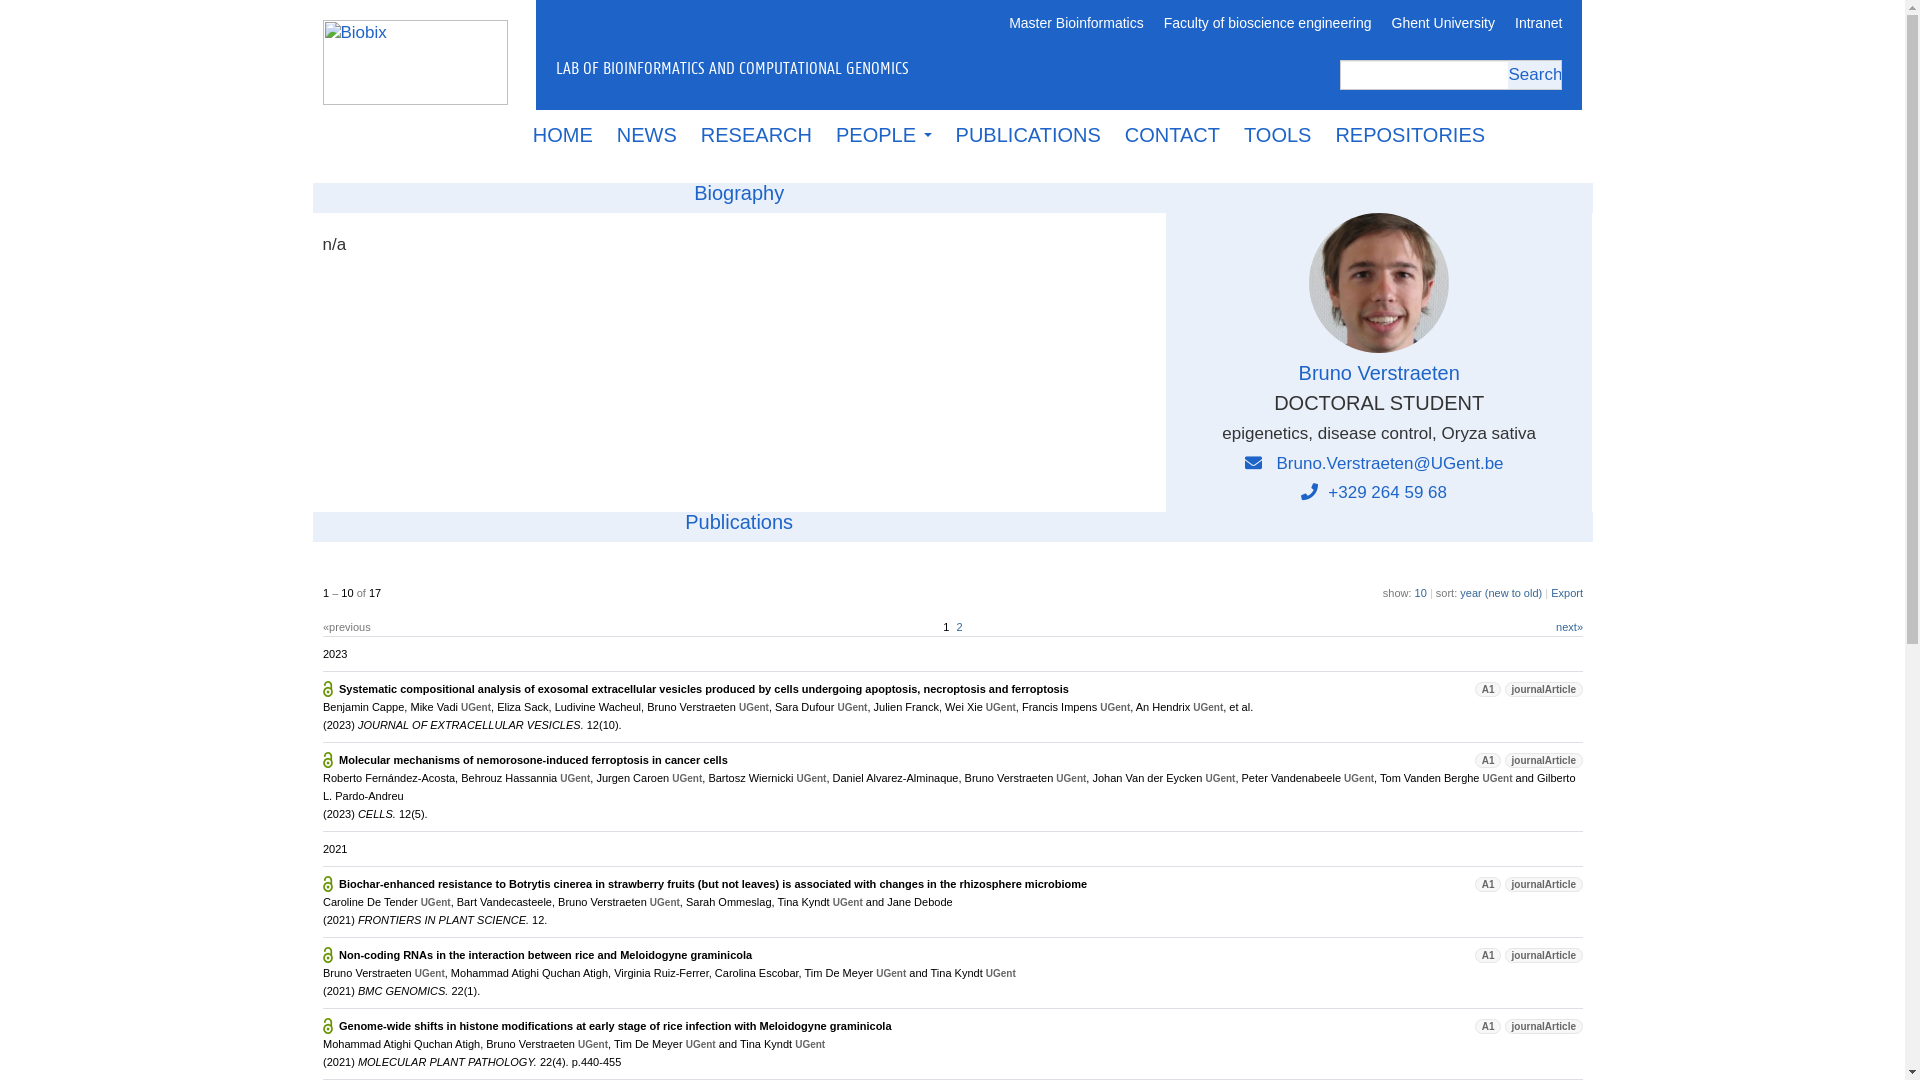 The image size is (1920, 1080). Describe the element at coordinates (1268, 24) in the screenshot. I see `Faculty of bioscience engineering` at that location.